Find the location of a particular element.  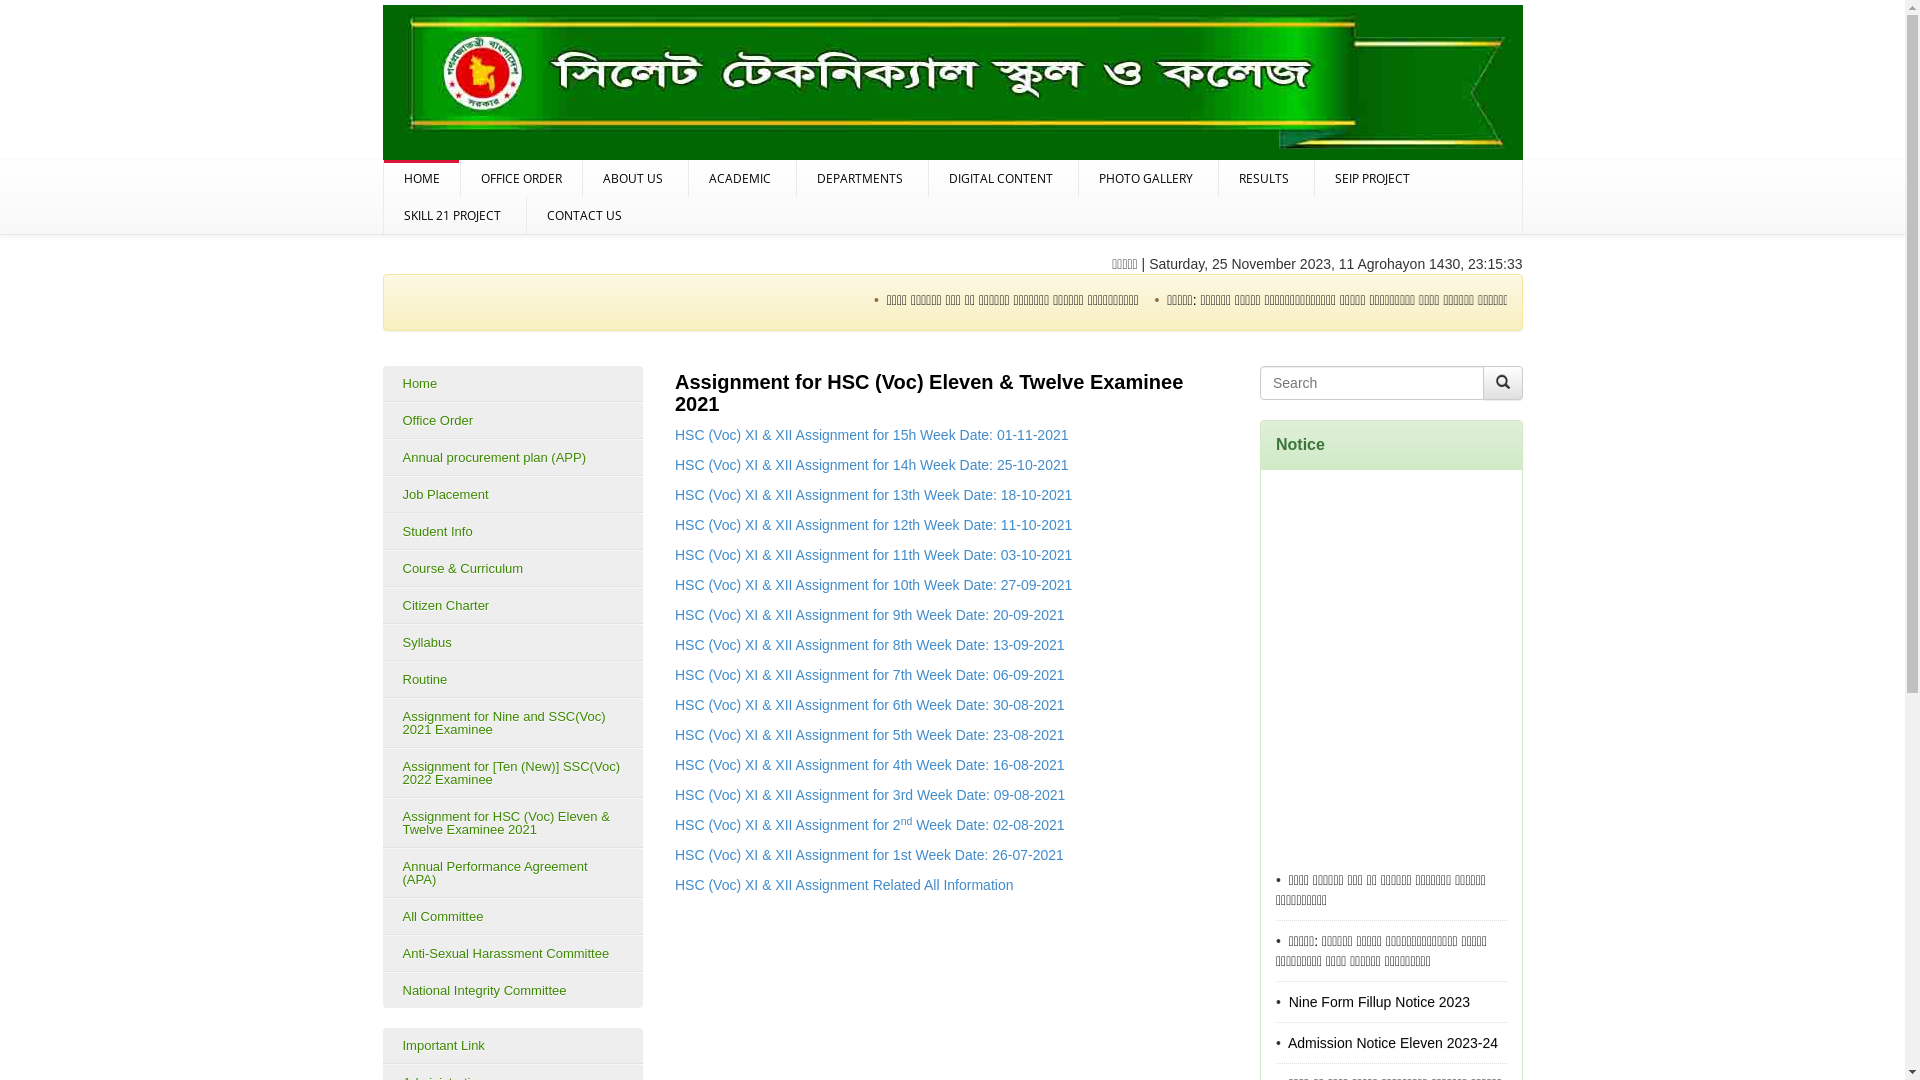

HSC (Voc) XI & XII Assignment Related All Information is located at coordinates (844, 885).